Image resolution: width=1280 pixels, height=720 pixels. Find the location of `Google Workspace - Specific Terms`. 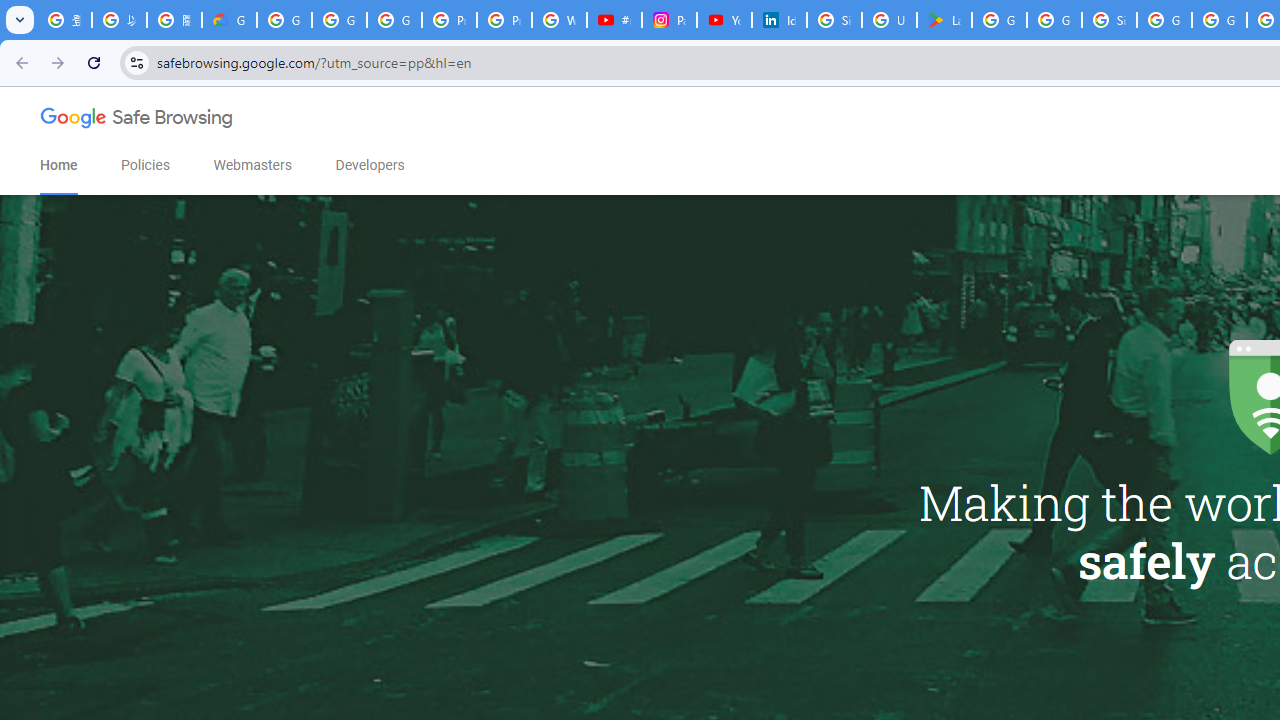

Google Workspace - Specific Terms is located at coordinates (1054, 20).